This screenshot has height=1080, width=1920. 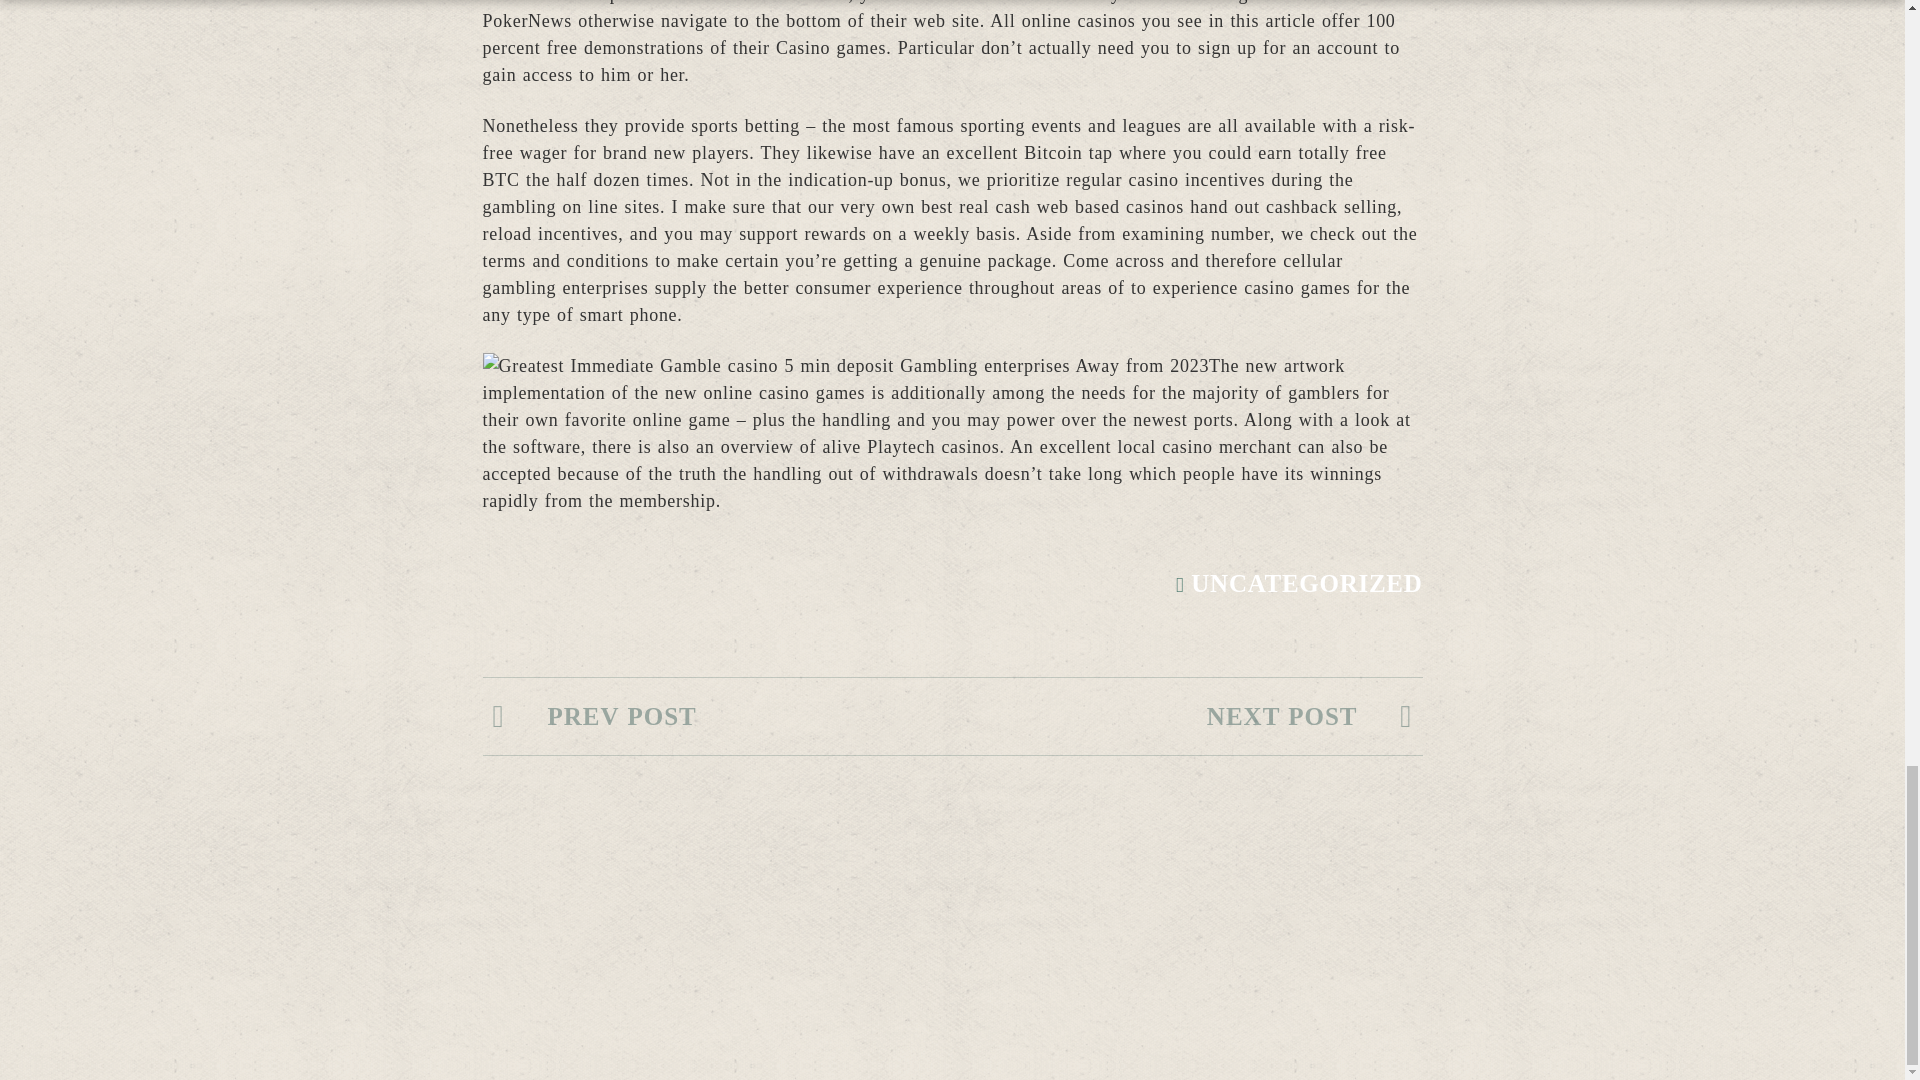 What do you see at coordinates (1468, 943) in the screenshot?
I see `Facebook` at bounding box center [1468, 943].